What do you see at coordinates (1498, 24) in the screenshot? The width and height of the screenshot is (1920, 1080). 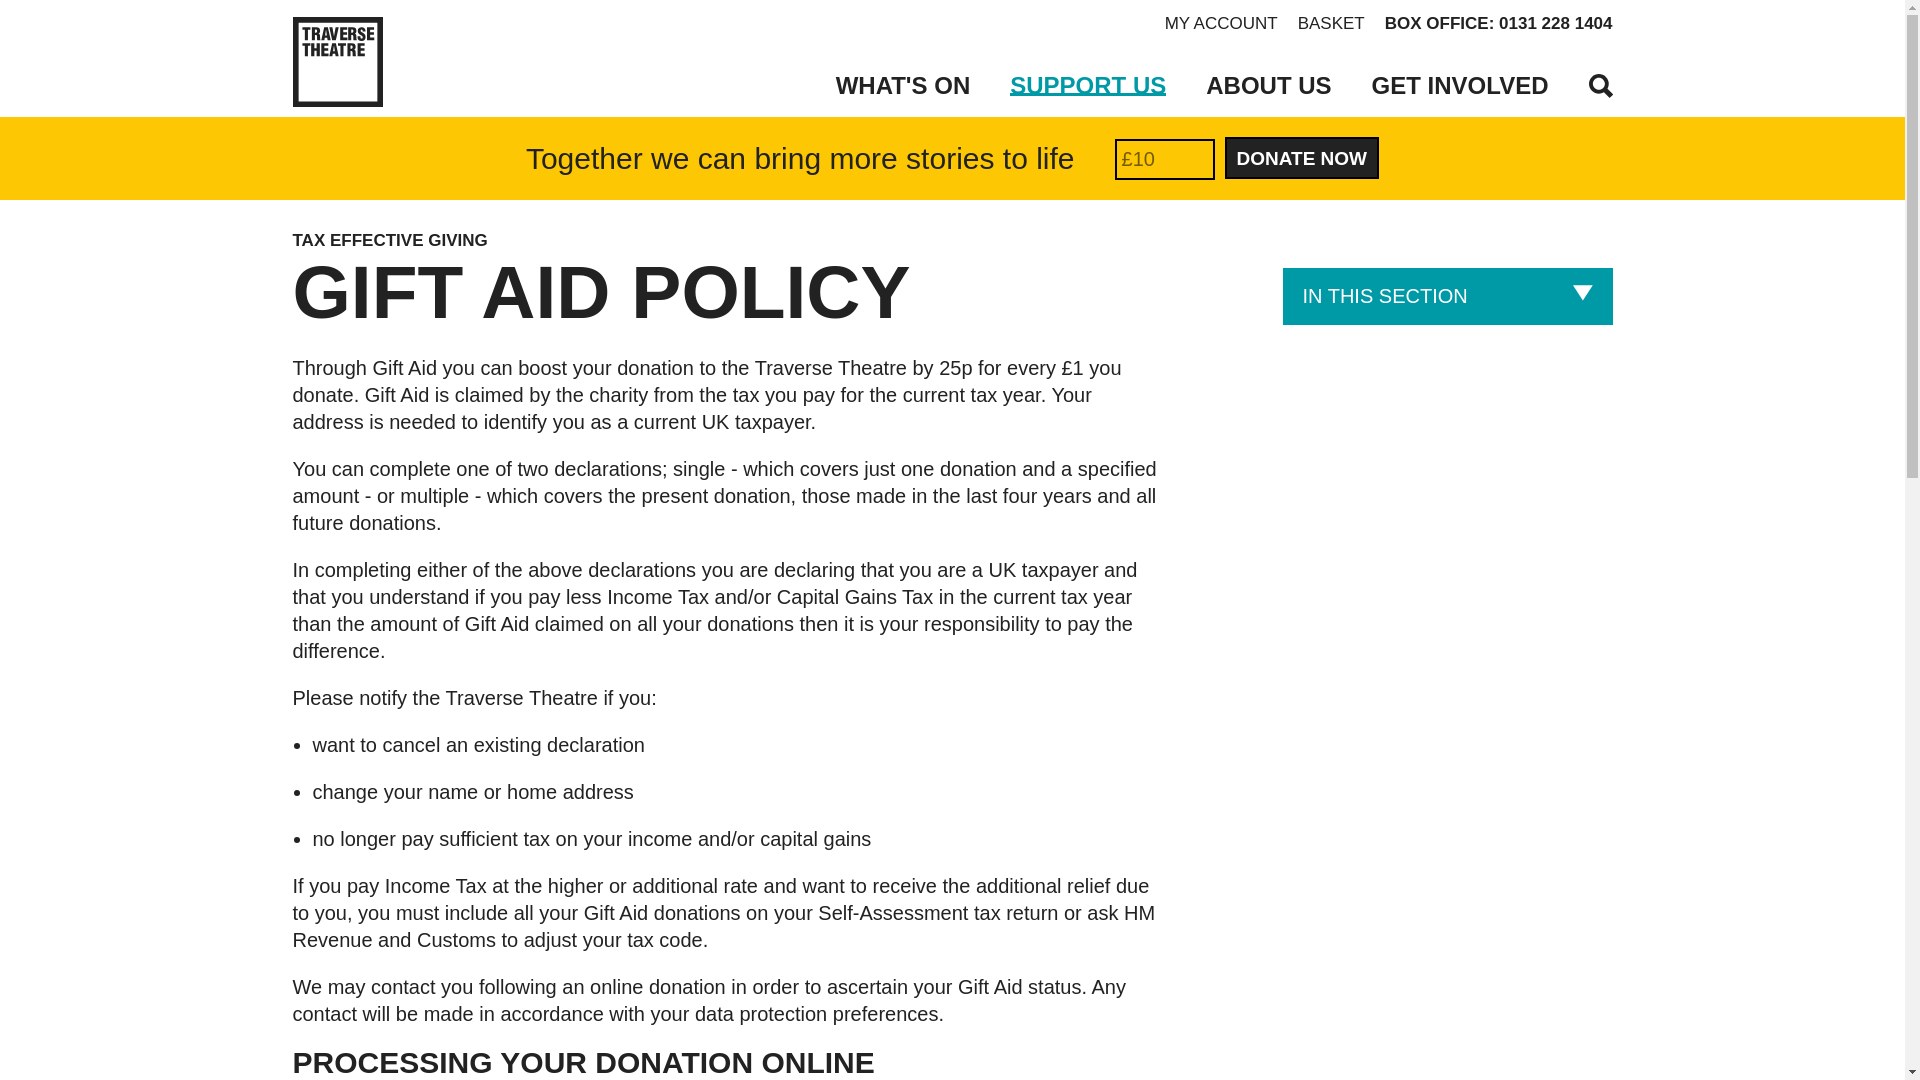 I see `BOX OFFICE: 0131 228 1404` at bounding box center [1498, 24].